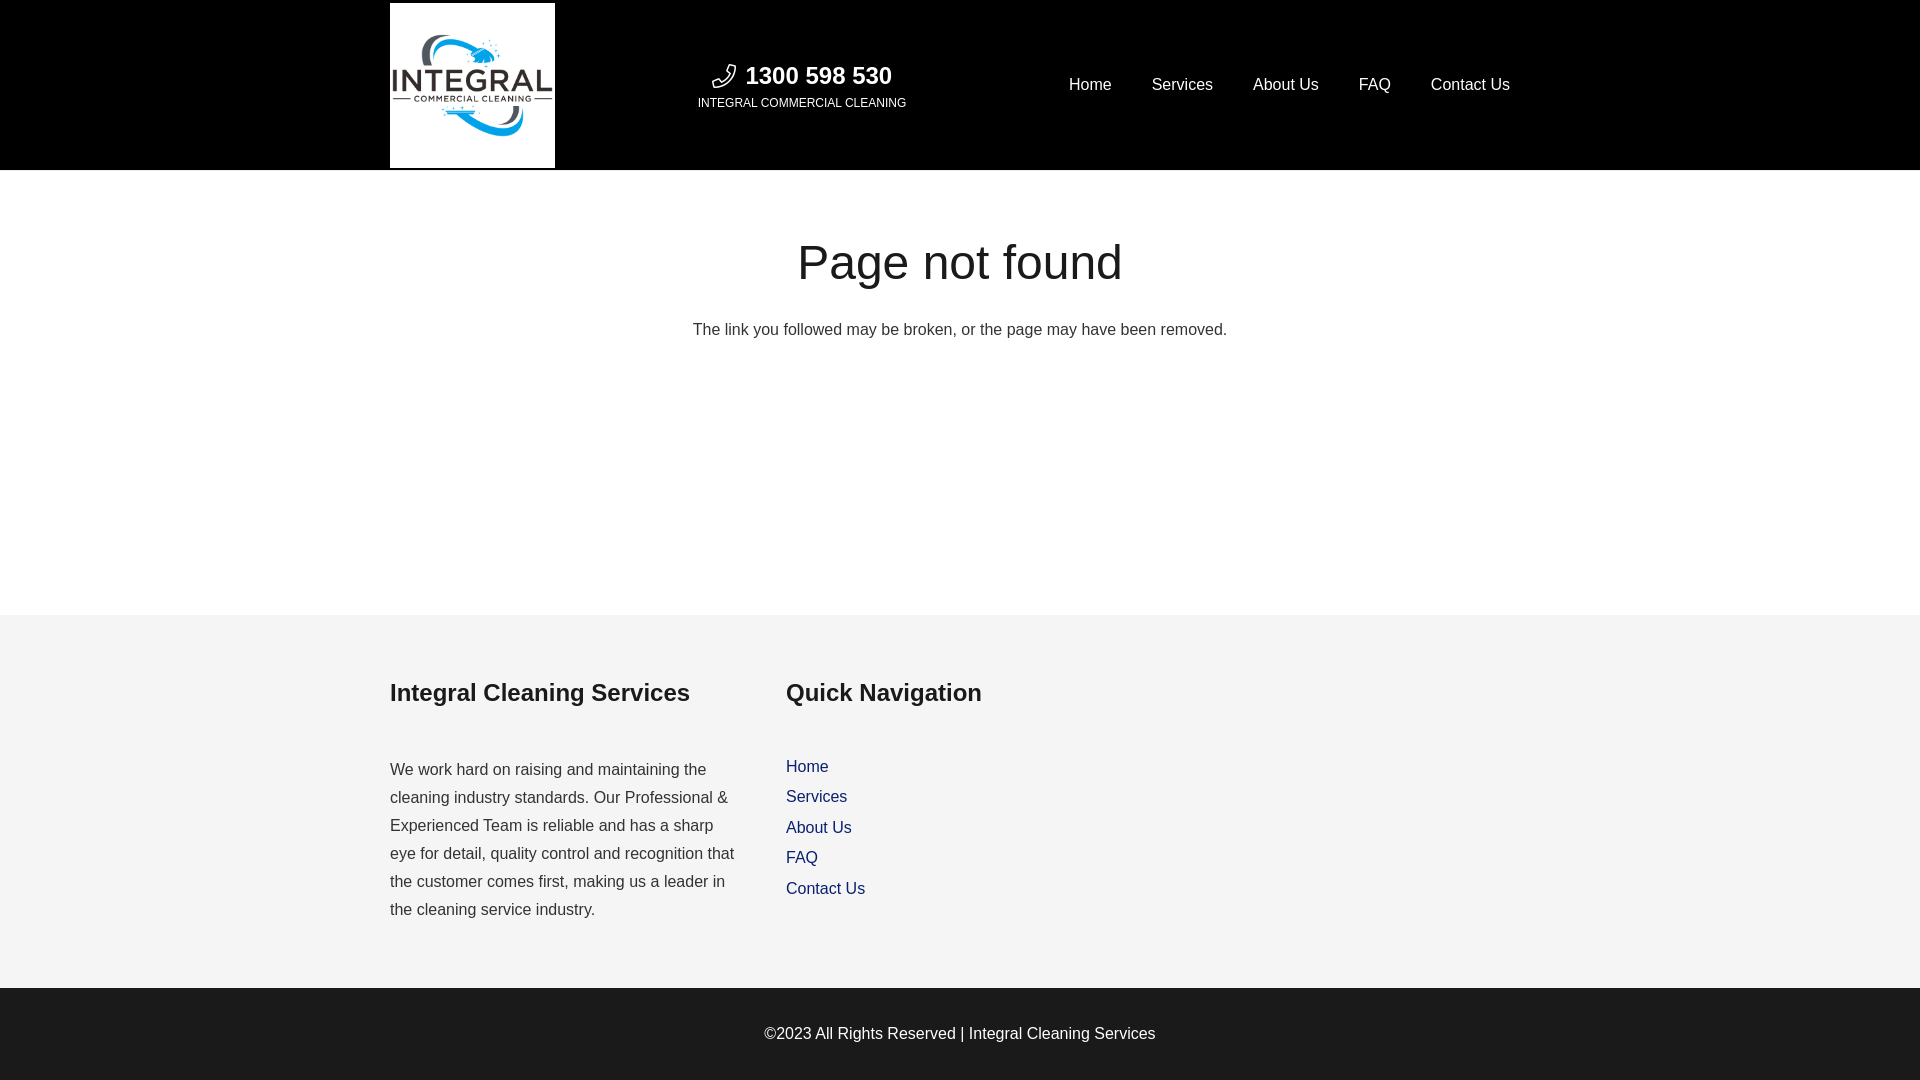 The image size is (1920, 1080). What do you see at coordinates (808, 766) in the screenshot?
I see `Home` at bounding box center [808, 766].